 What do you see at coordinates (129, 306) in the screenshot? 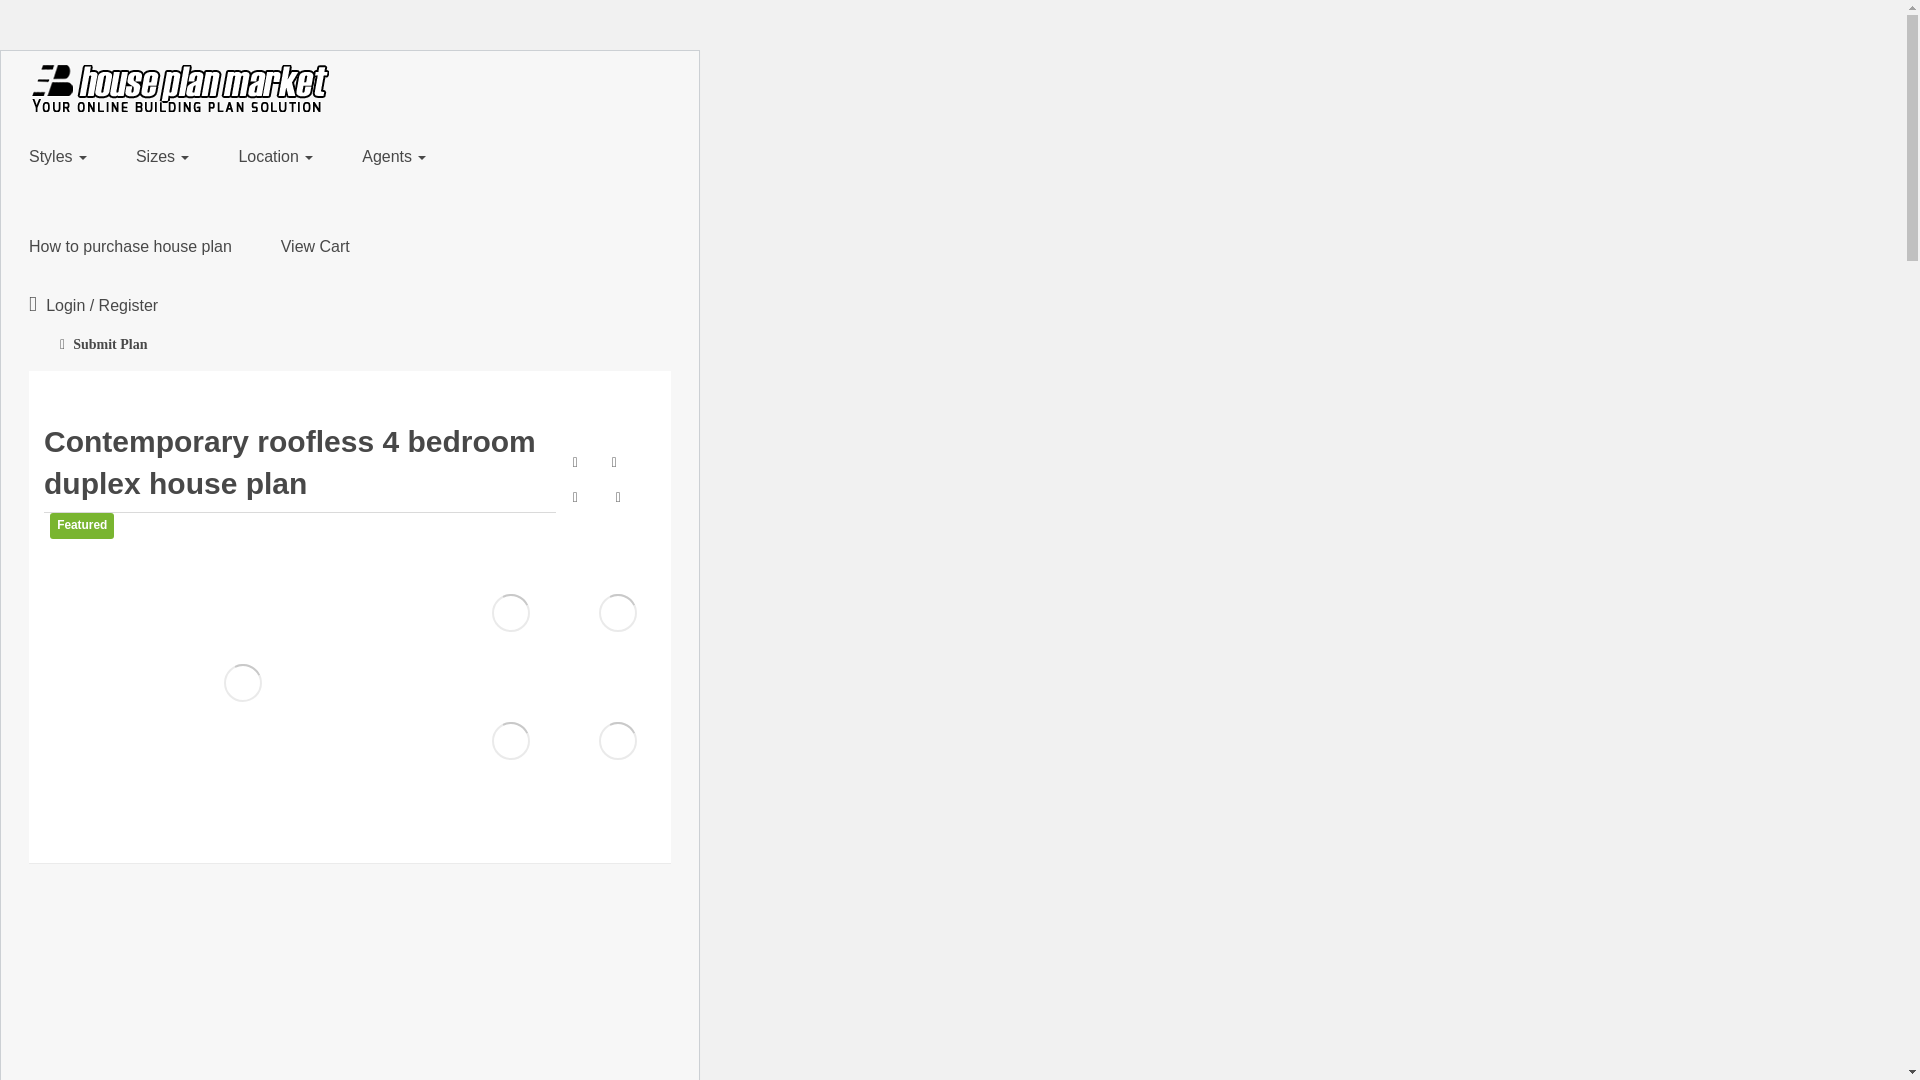
I see `Register` at bounding box center [129, 306].